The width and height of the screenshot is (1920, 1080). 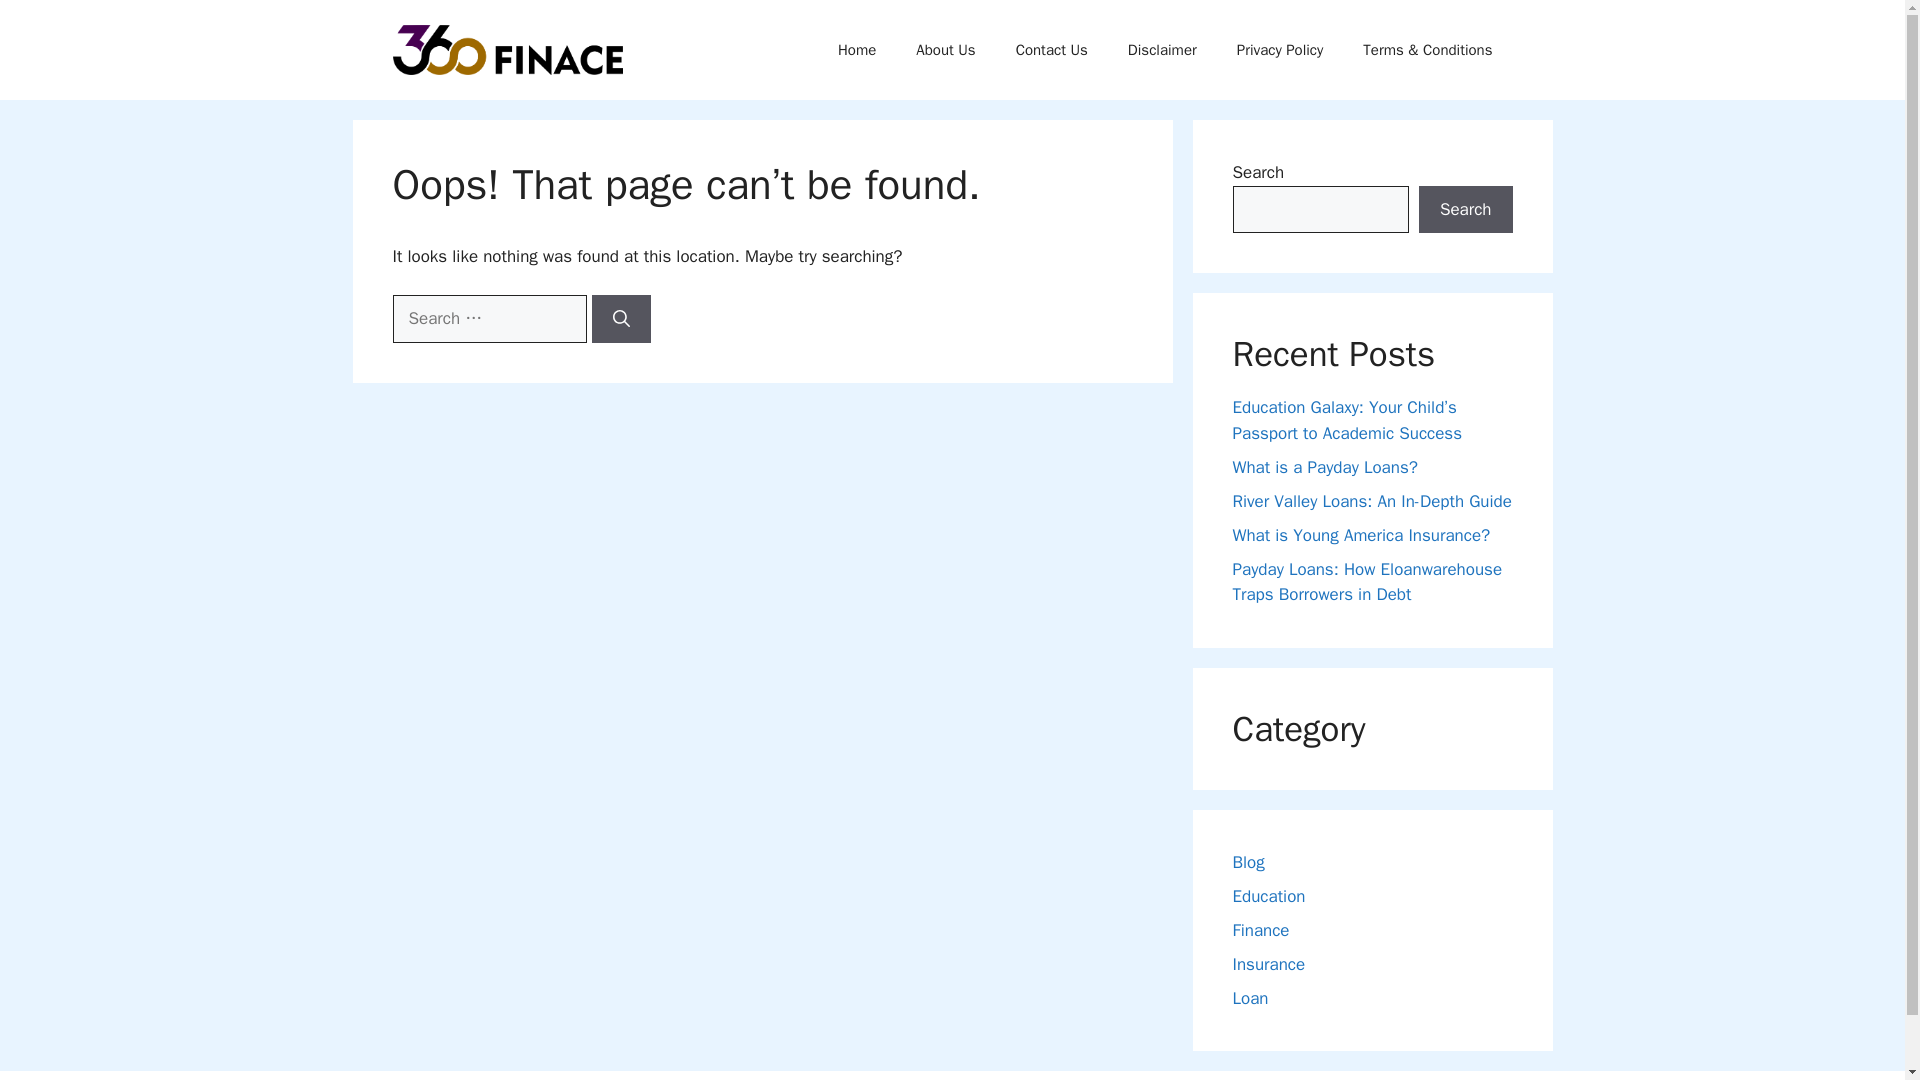 I want to click on Contact Us, so click(x=1052, y=50).